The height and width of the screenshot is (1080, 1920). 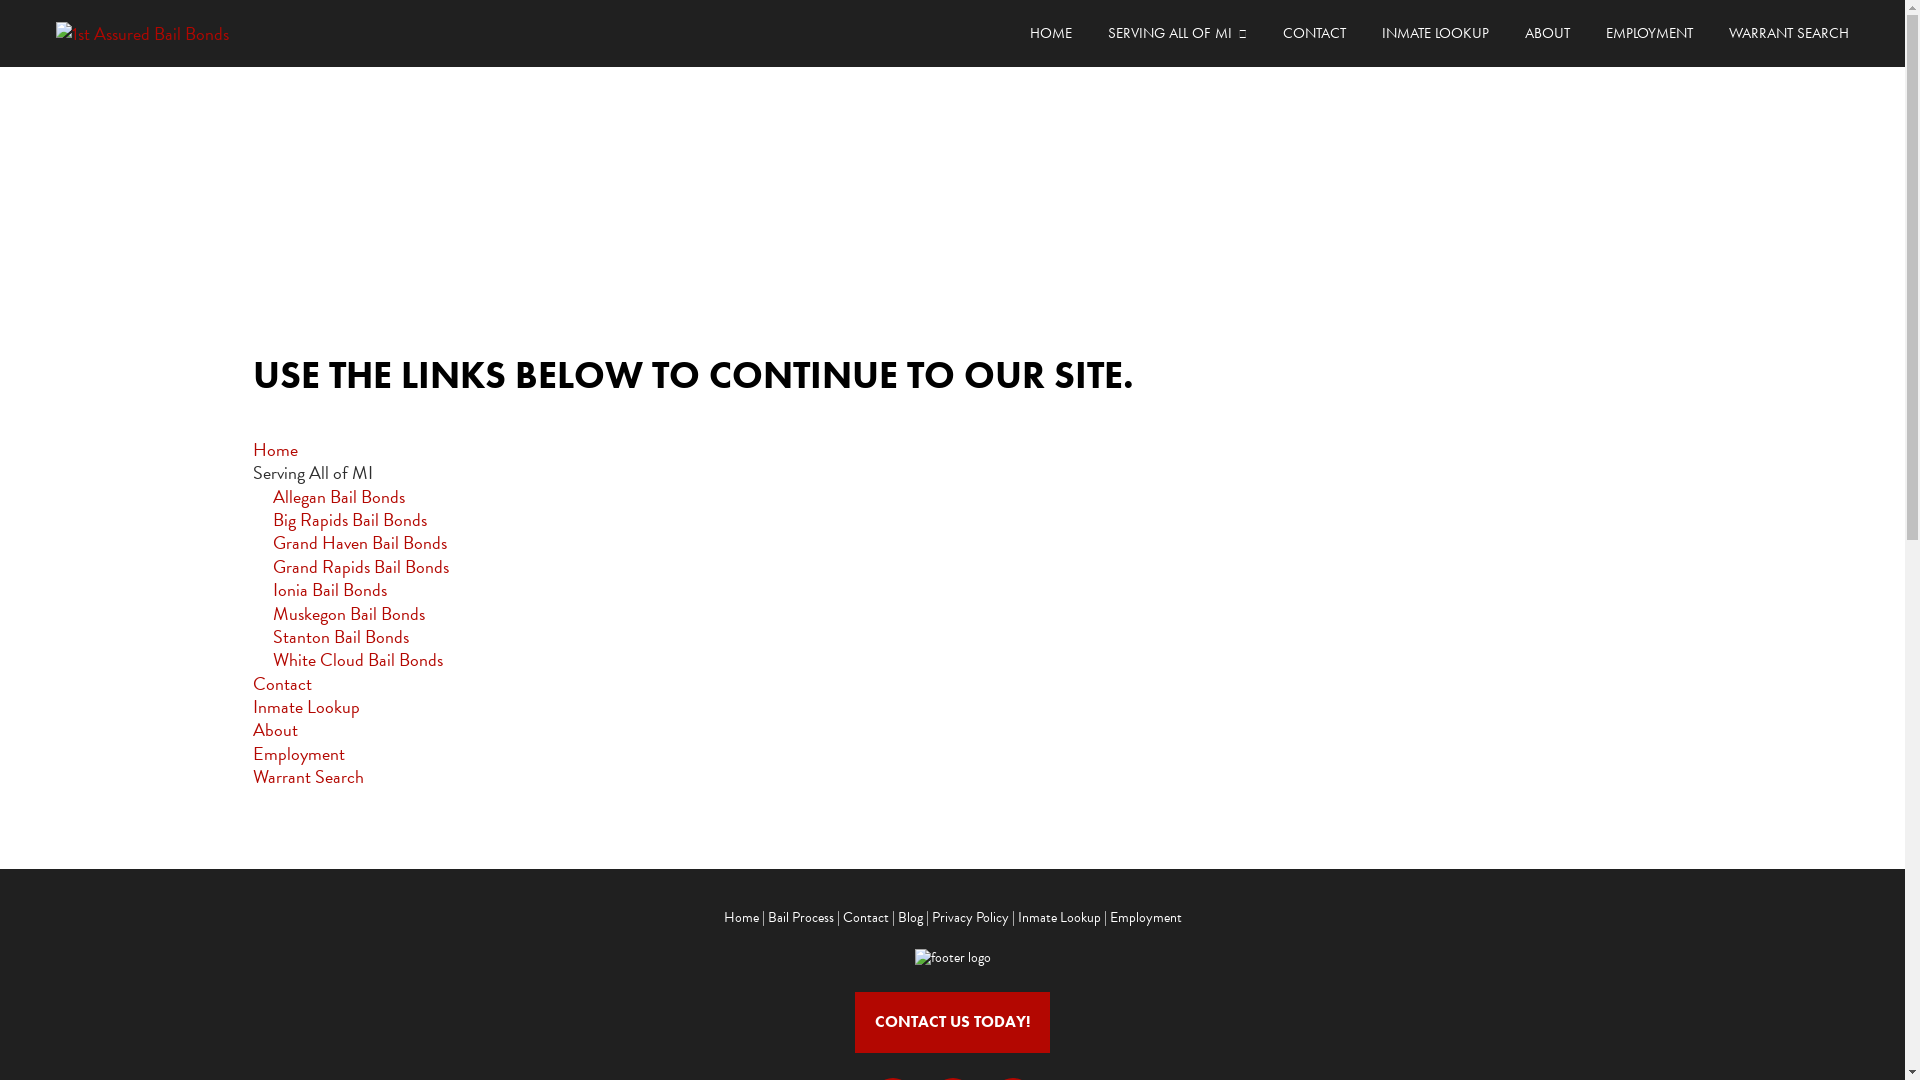 What do you see at coordinates (357, 660) in the screenshot?
I see `White Cloud Bail Bonds` at bounding box center [357, 660].